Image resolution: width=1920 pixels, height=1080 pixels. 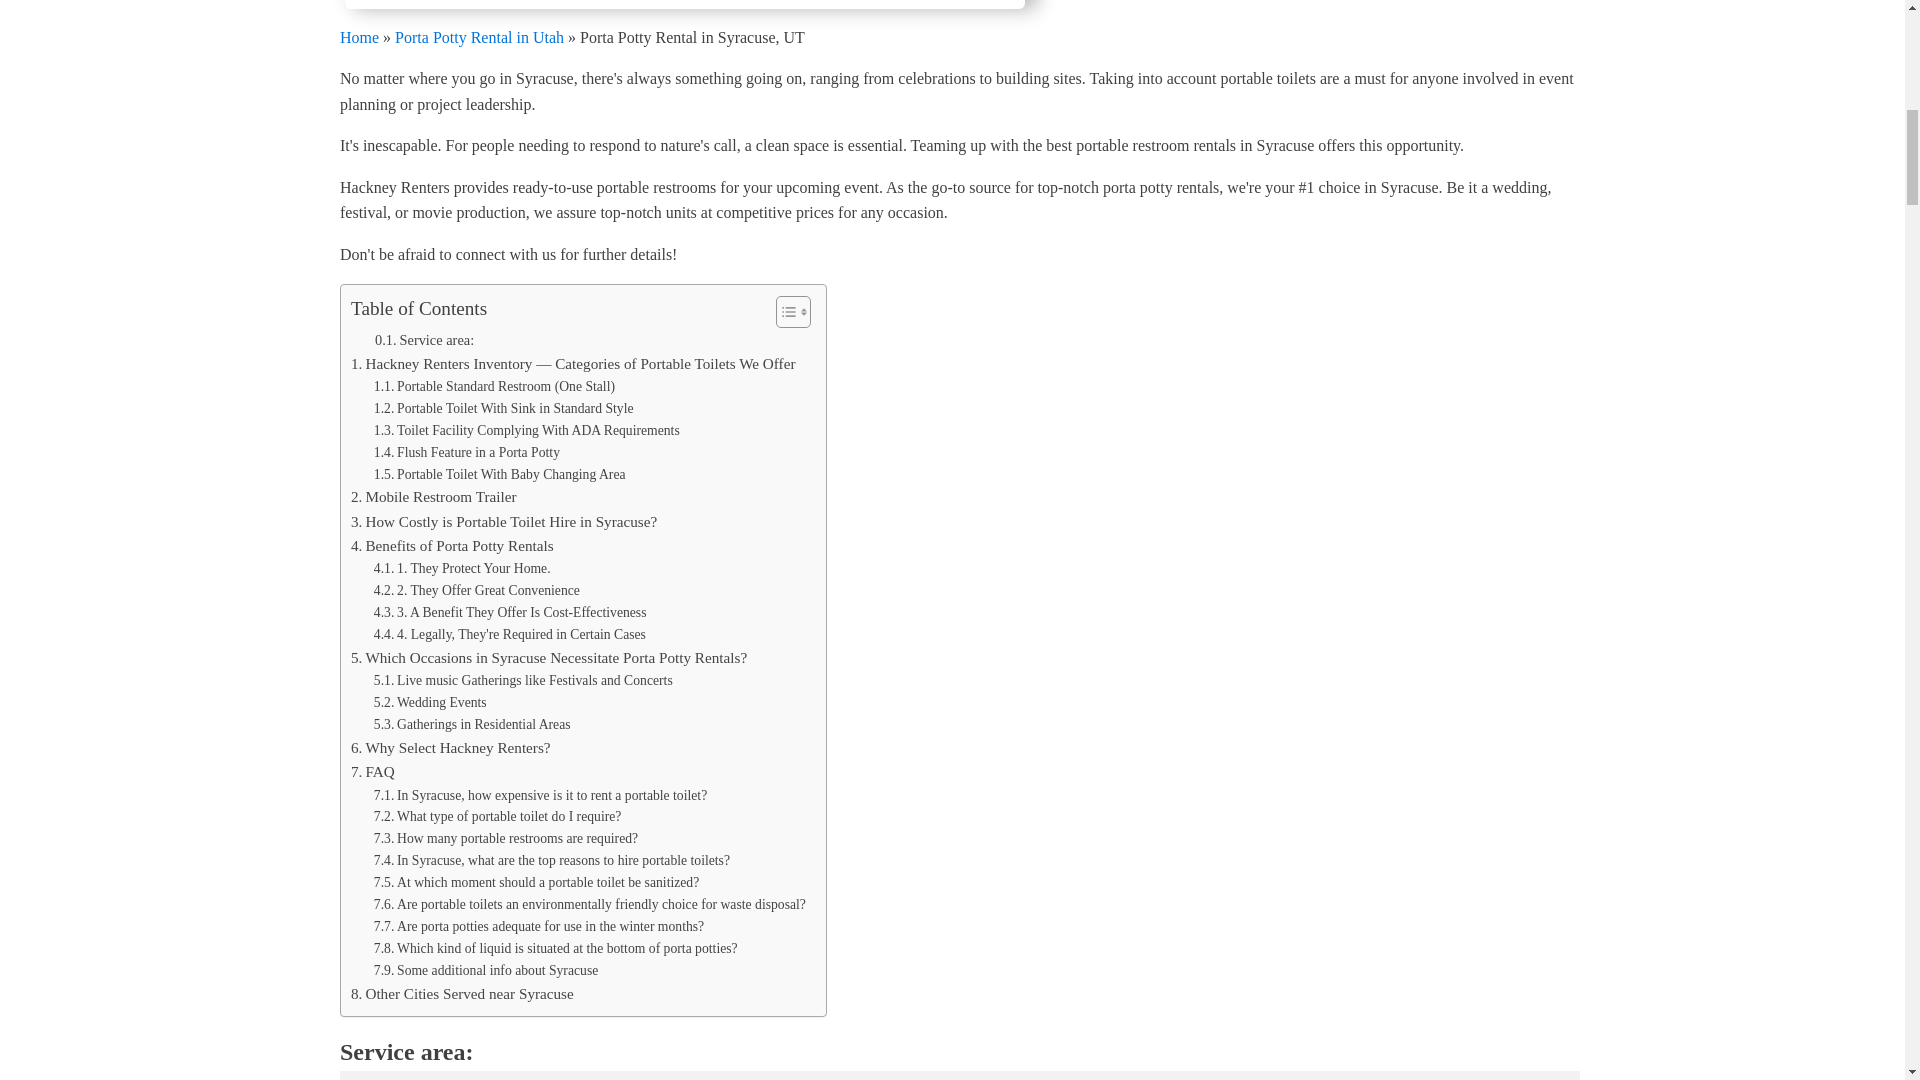 What do you see at coordinates (526, 430) in the screenshot?
I see `Toilet Facility Complying With ADA Requirements` at bounding box center [526, 430].